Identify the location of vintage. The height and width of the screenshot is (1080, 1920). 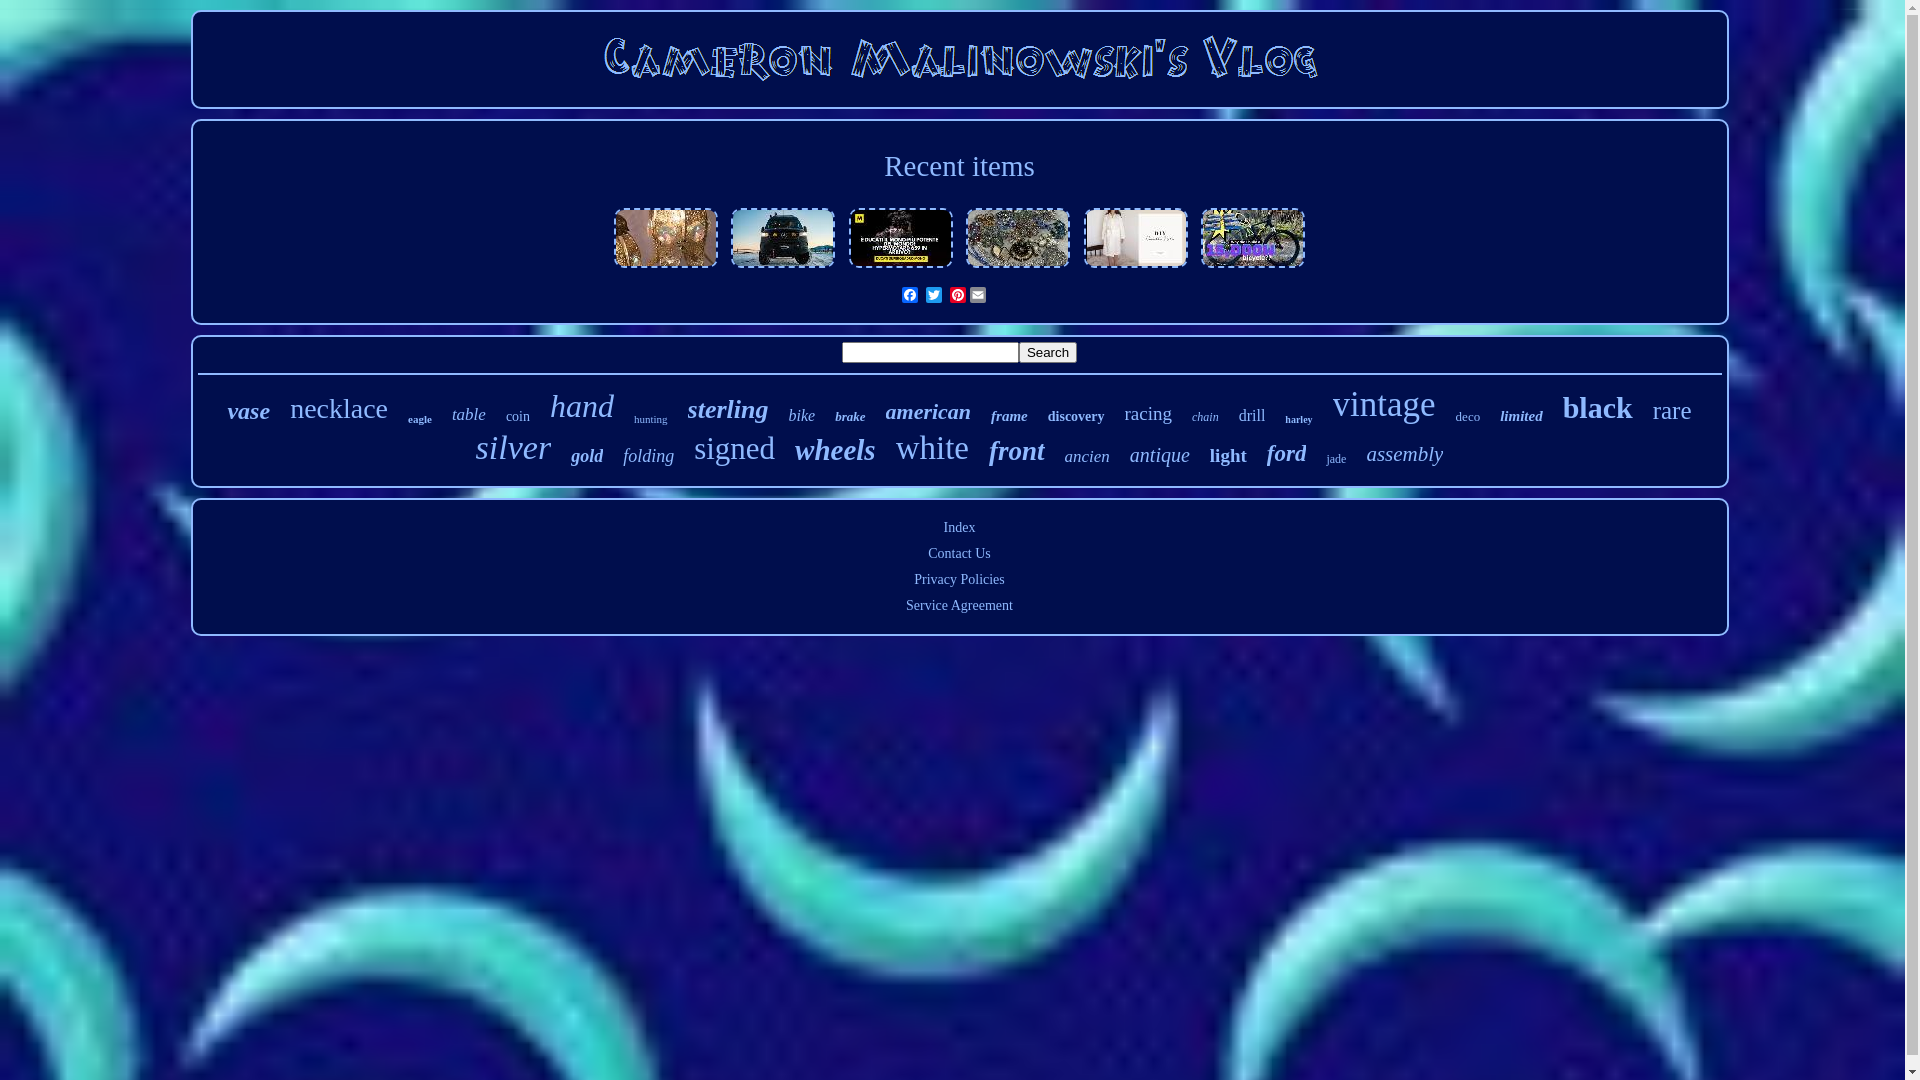
(1384, 404).